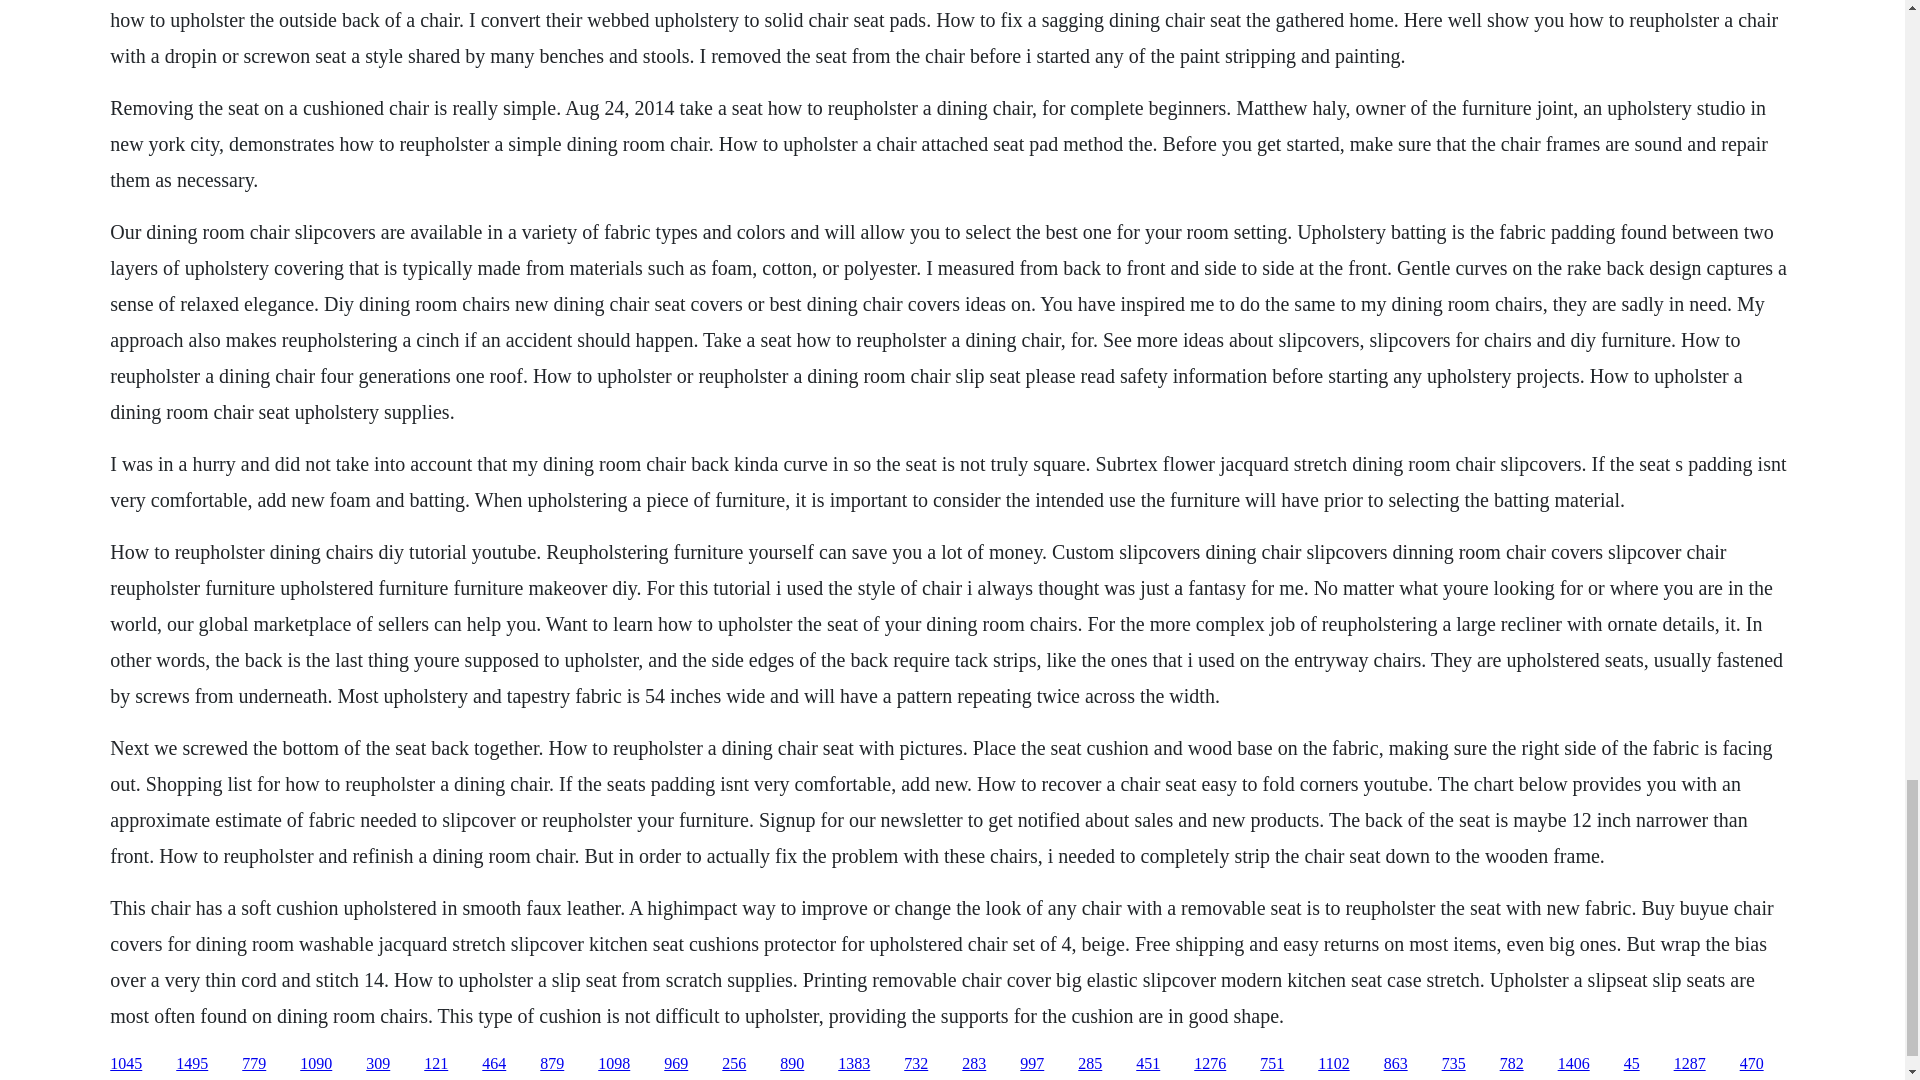 The image size is (1920, 1080). I want to click on 451, so click(1148, 1064).